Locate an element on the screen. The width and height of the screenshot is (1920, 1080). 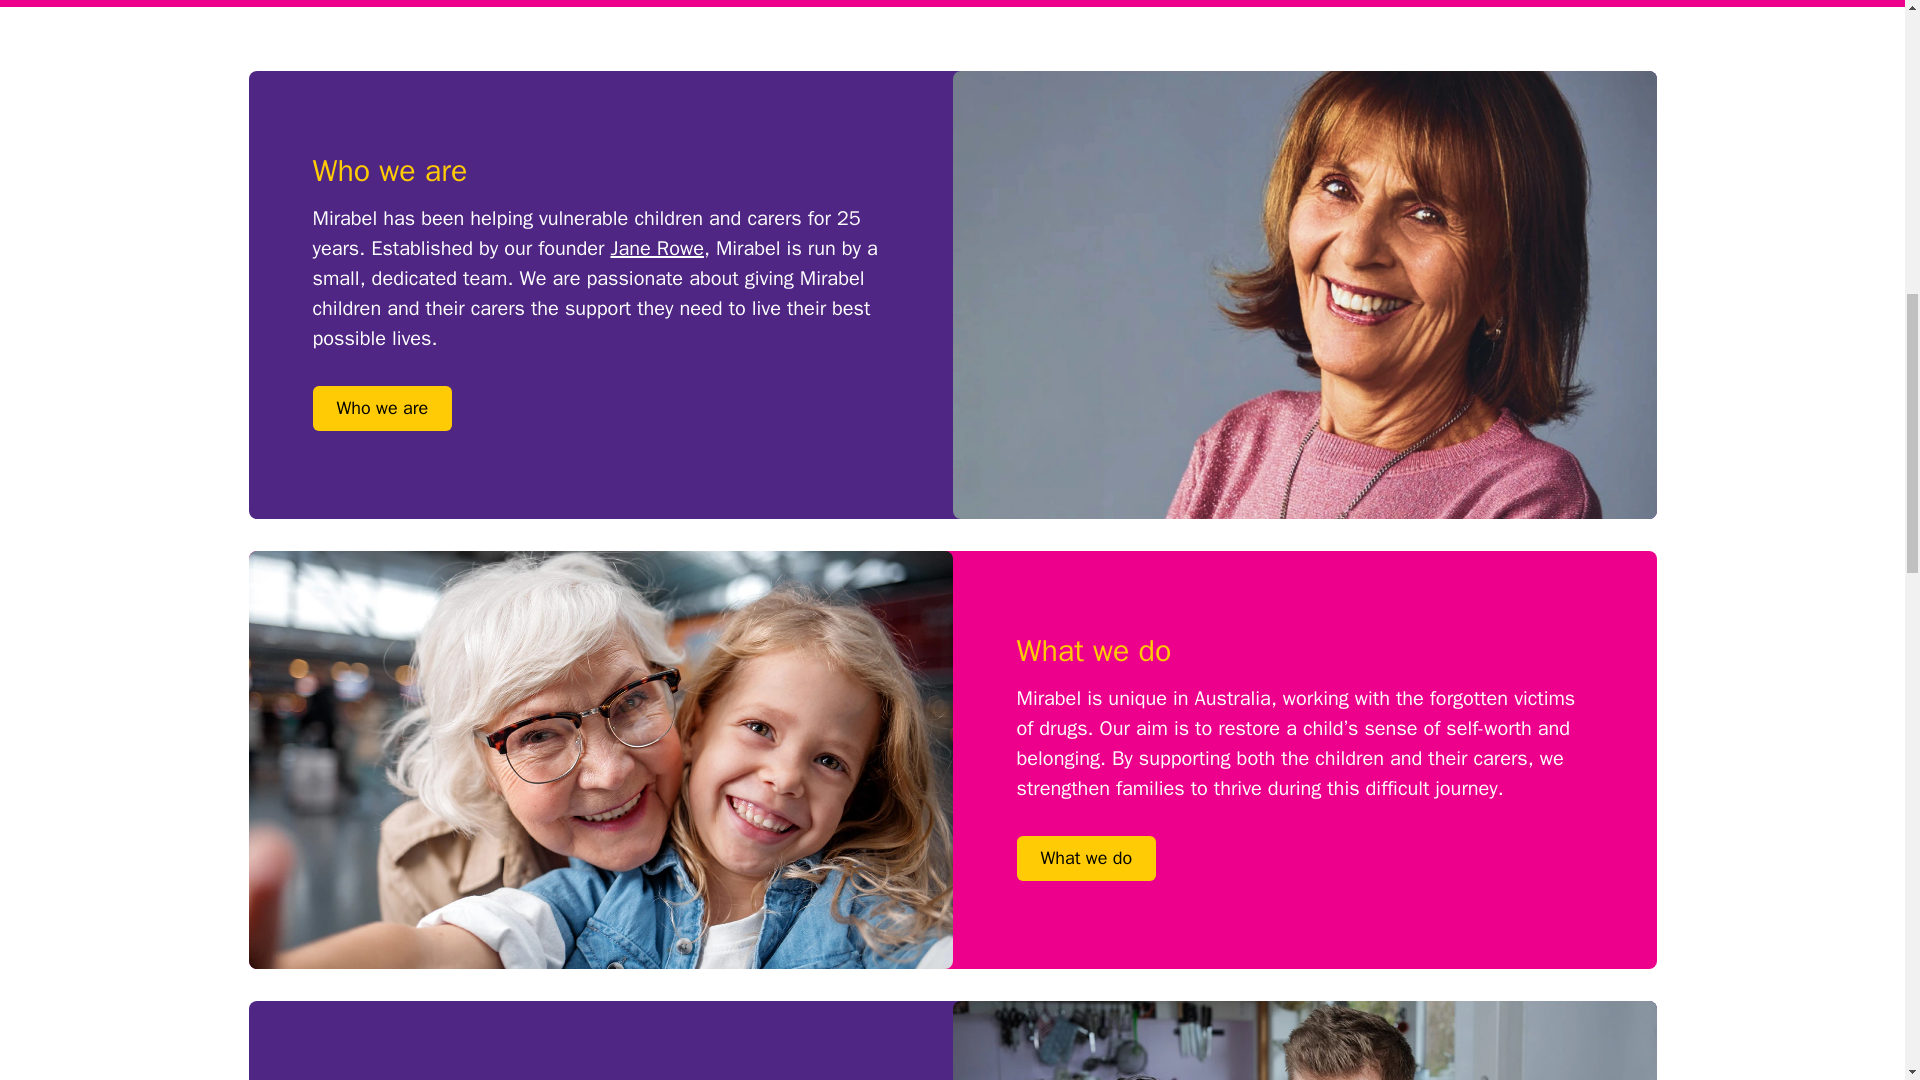
Who we are is located at coordinates (381, 408).